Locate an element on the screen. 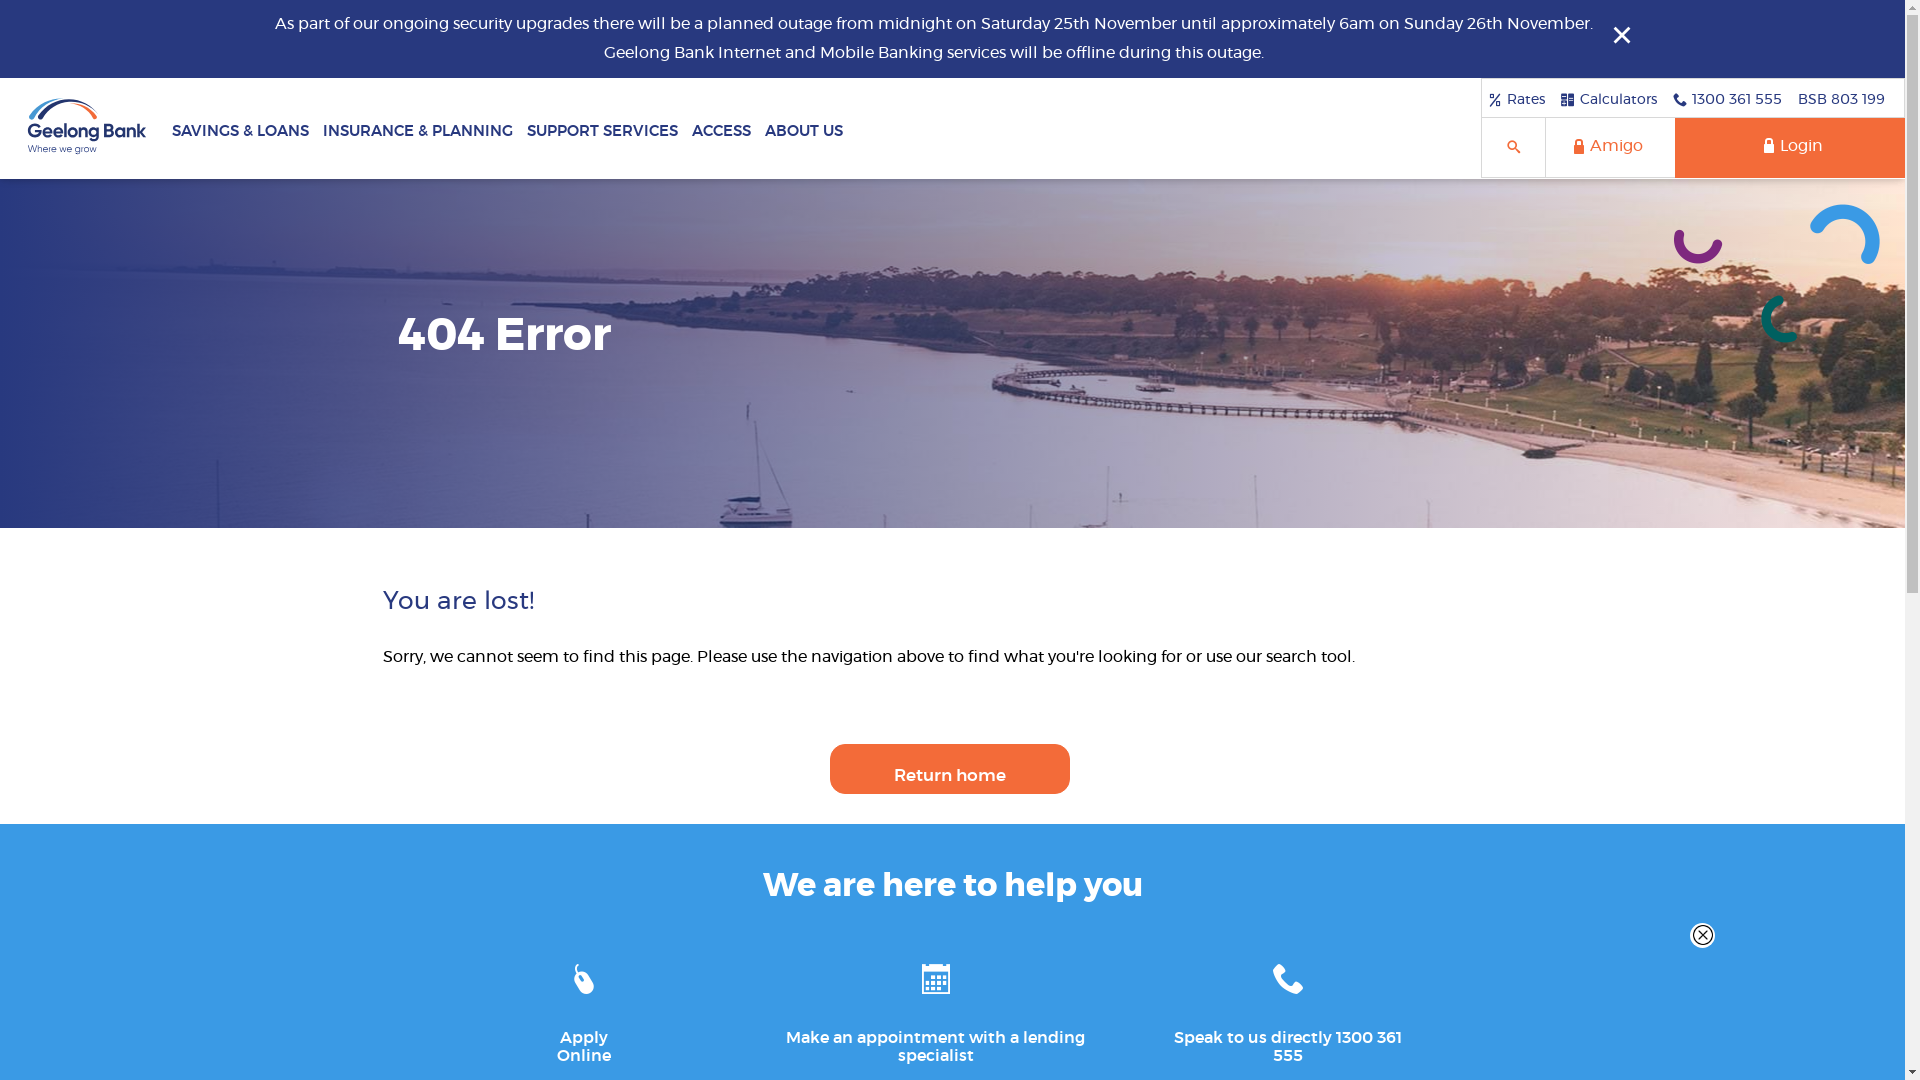  ABOUT US is located at coordinates (804, 128).